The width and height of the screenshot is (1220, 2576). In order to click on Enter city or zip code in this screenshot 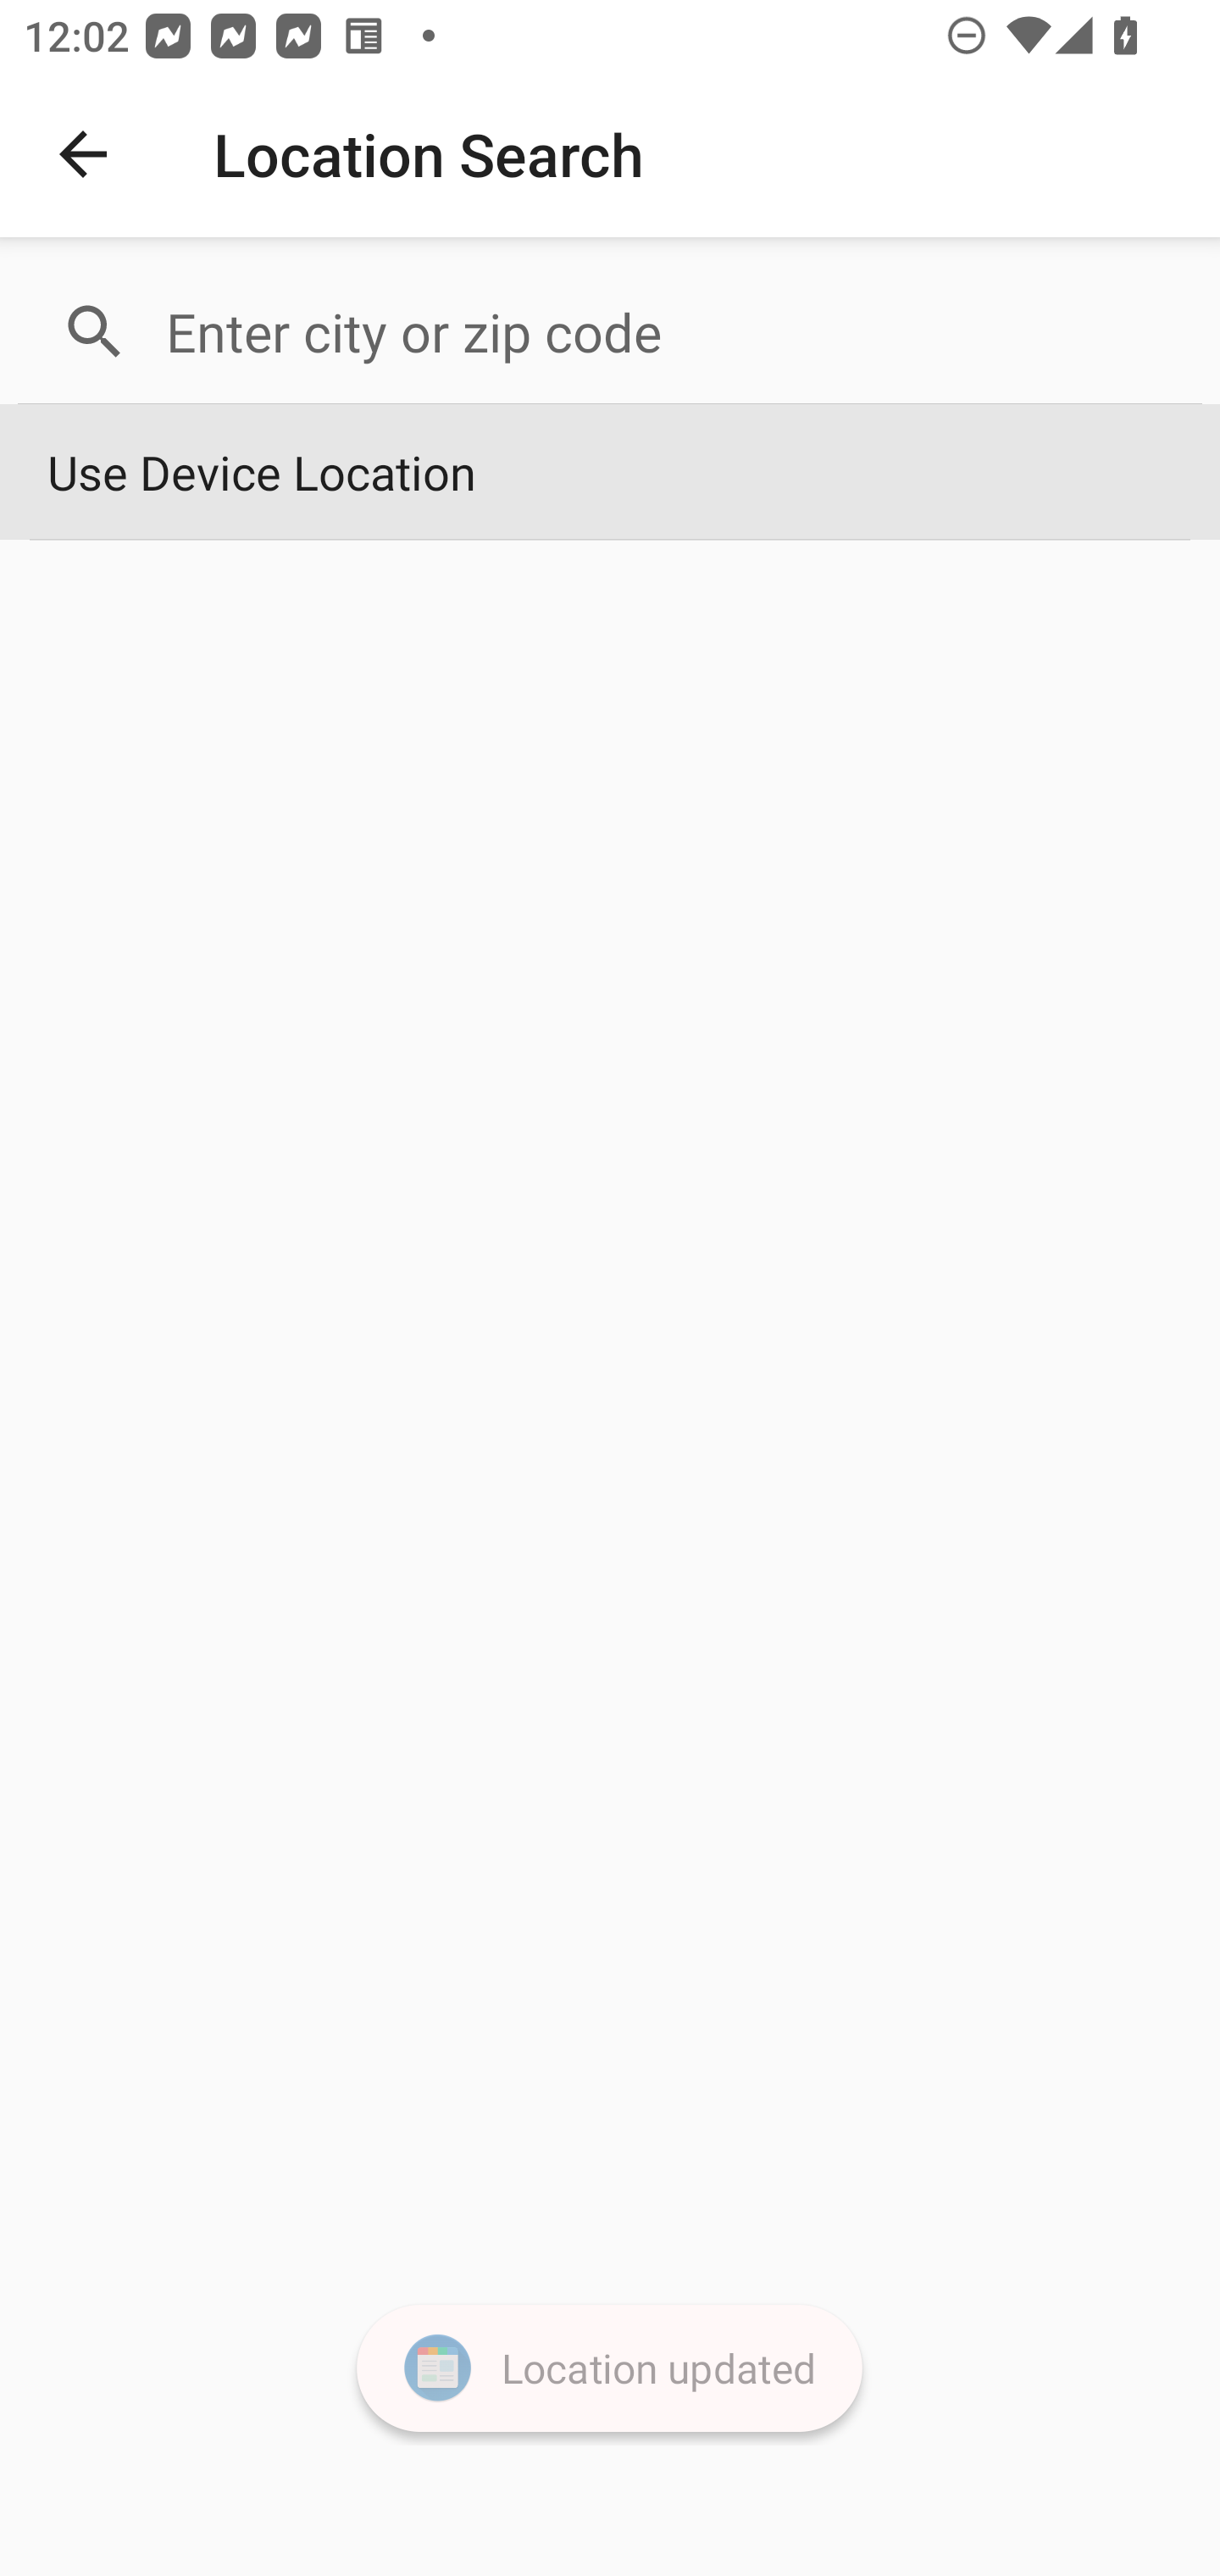, I will do `click(669, 332)`.